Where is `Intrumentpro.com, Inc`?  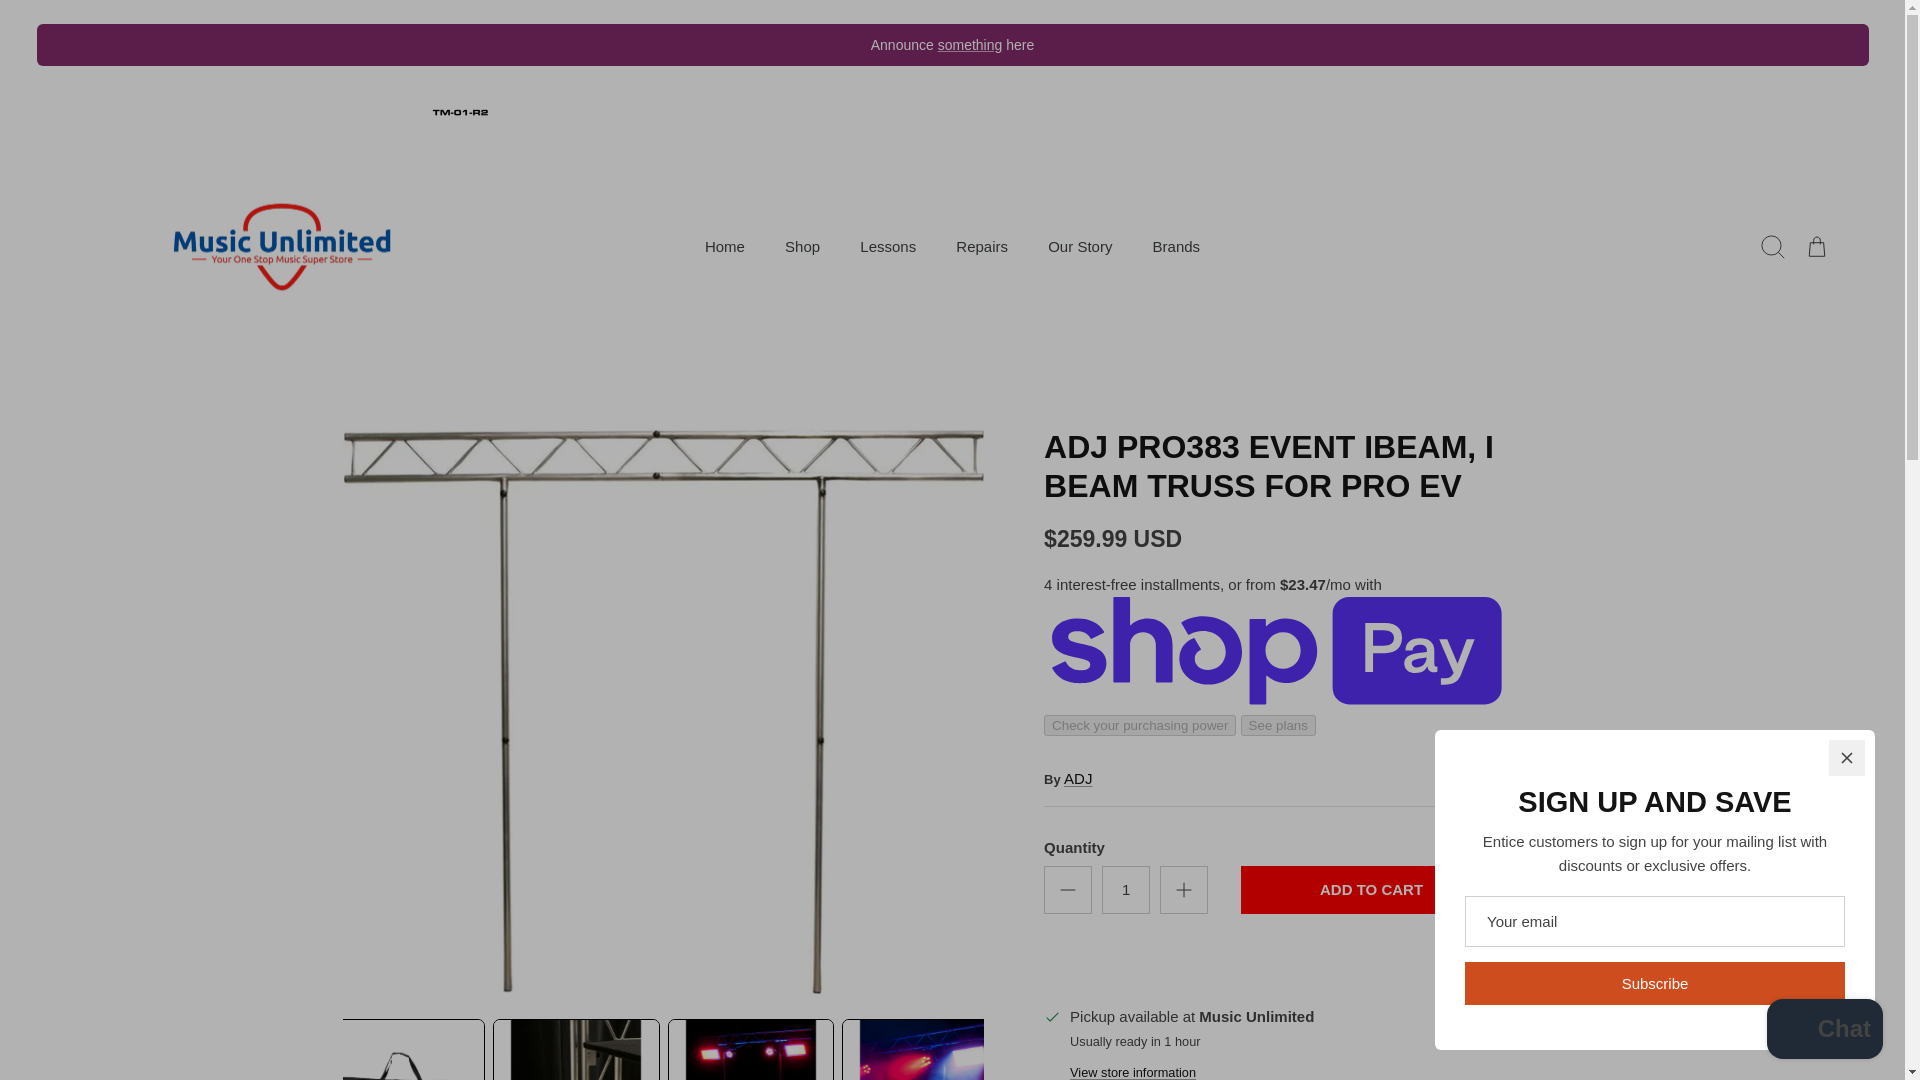 Intrumentpro.com, Inc is located at coordinates (280, 248).